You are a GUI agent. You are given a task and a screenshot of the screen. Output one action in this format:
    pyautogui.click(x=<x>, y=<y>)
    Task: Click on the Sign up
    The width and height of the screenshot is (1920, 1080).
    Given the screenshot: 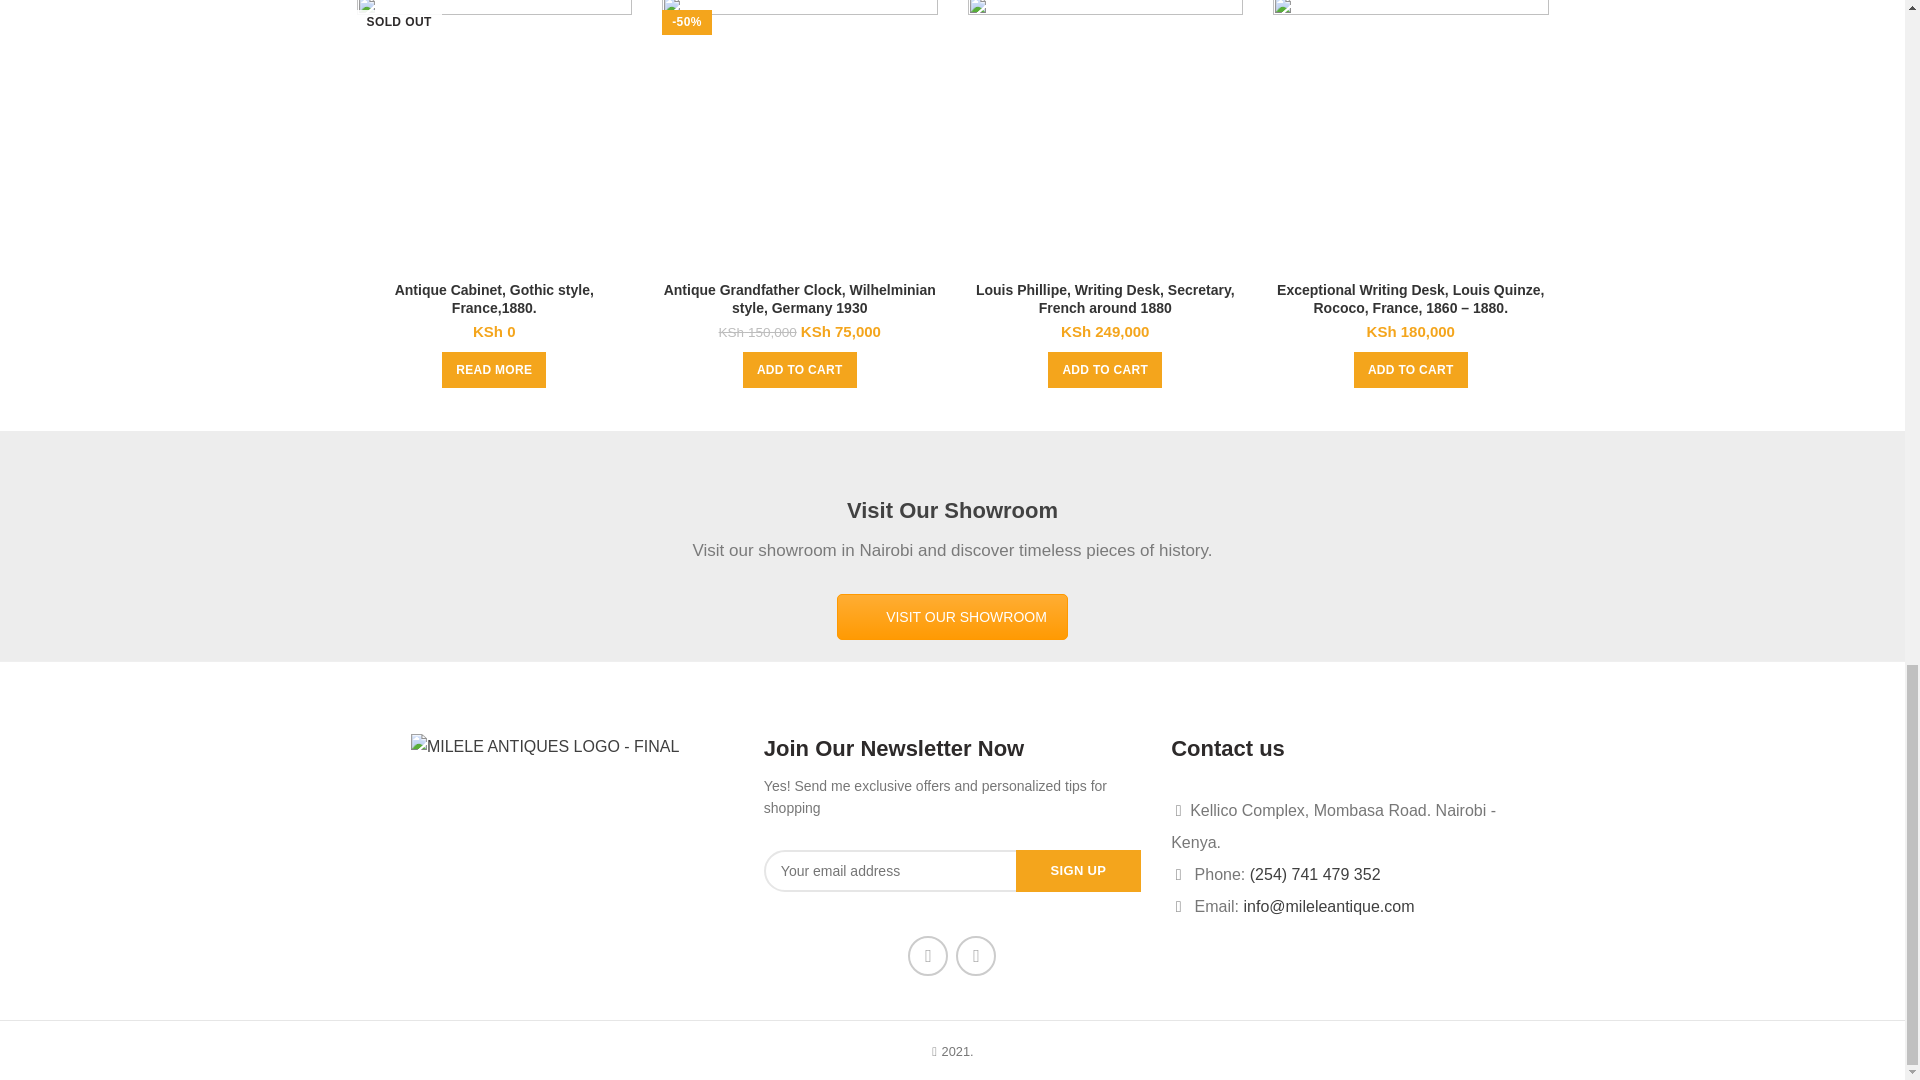 What is the action you would take?
    pyautogui.click(x=1078, y=870)
    